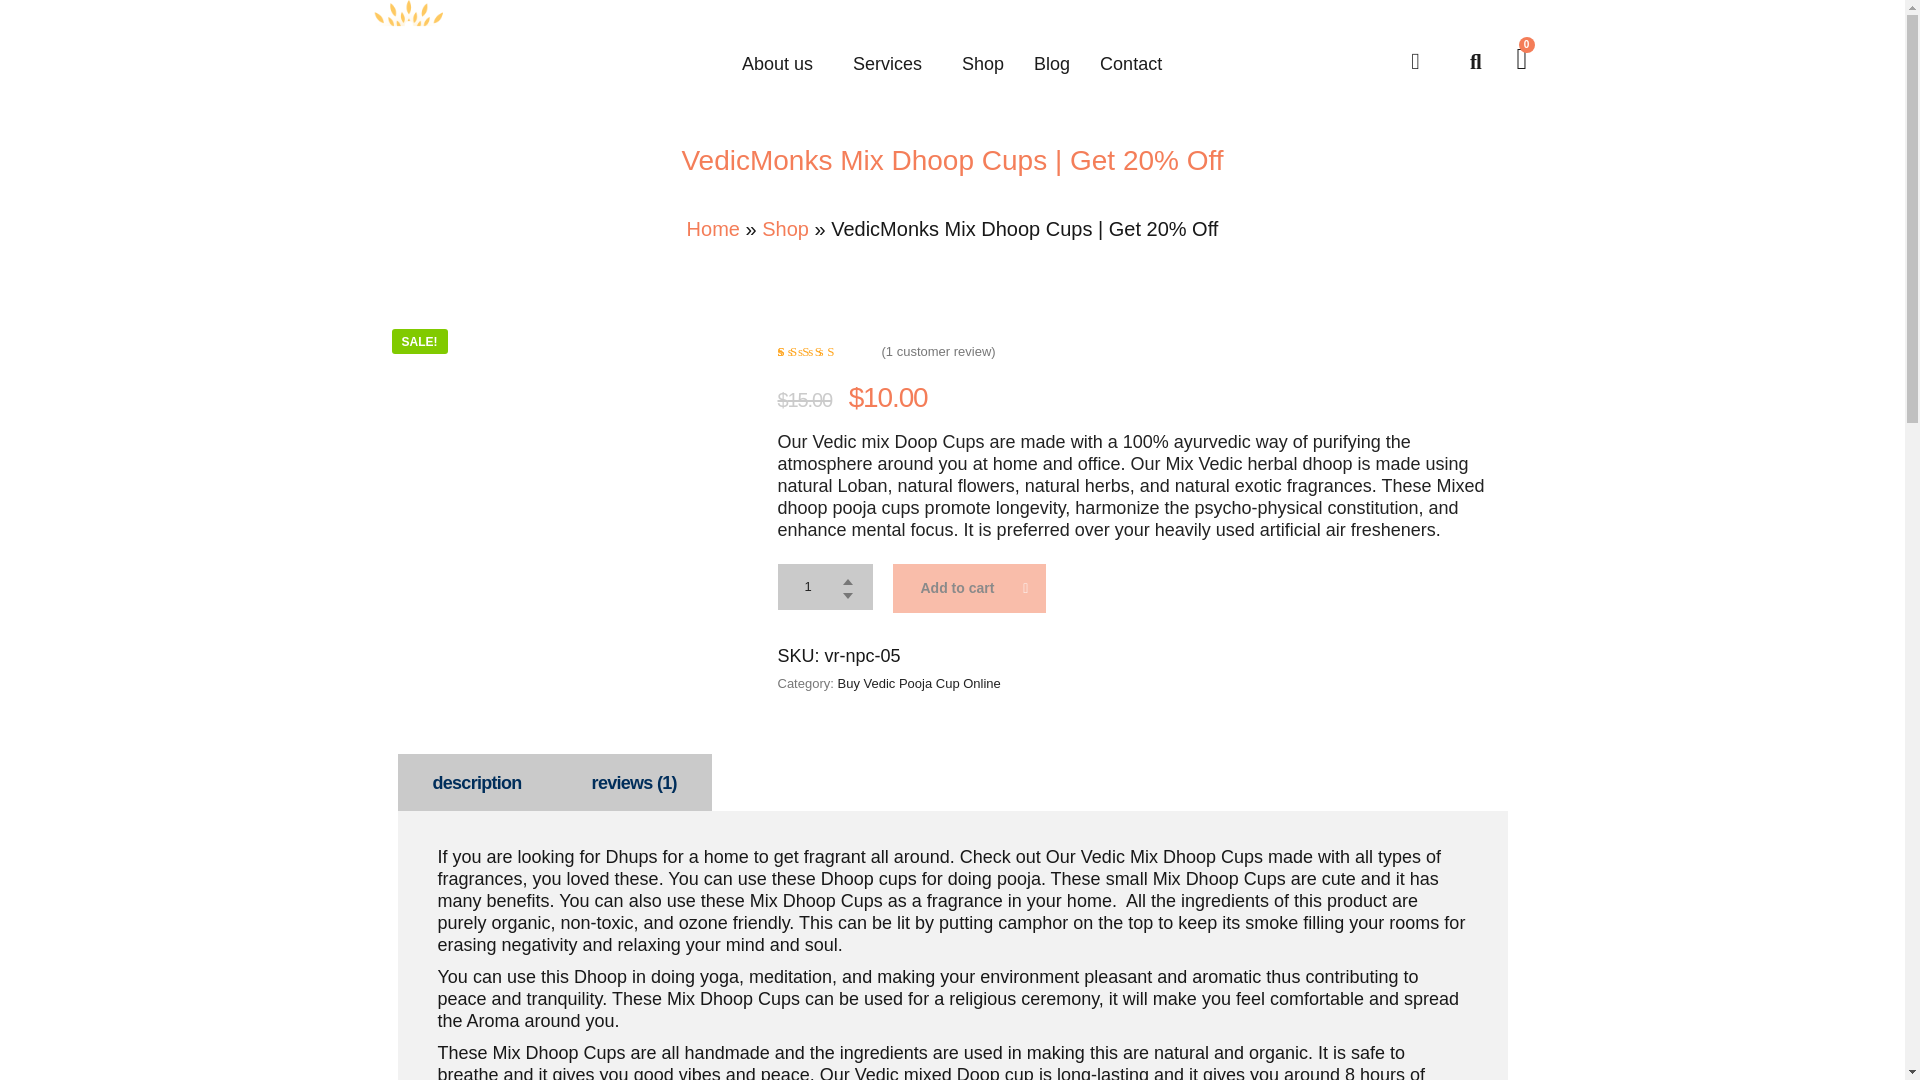 Image resolution: width=1920 pixels, height=1080 pixels. Describe the element at coordinates (1130, 63) in the screenshot. I see `Contact` at that location.